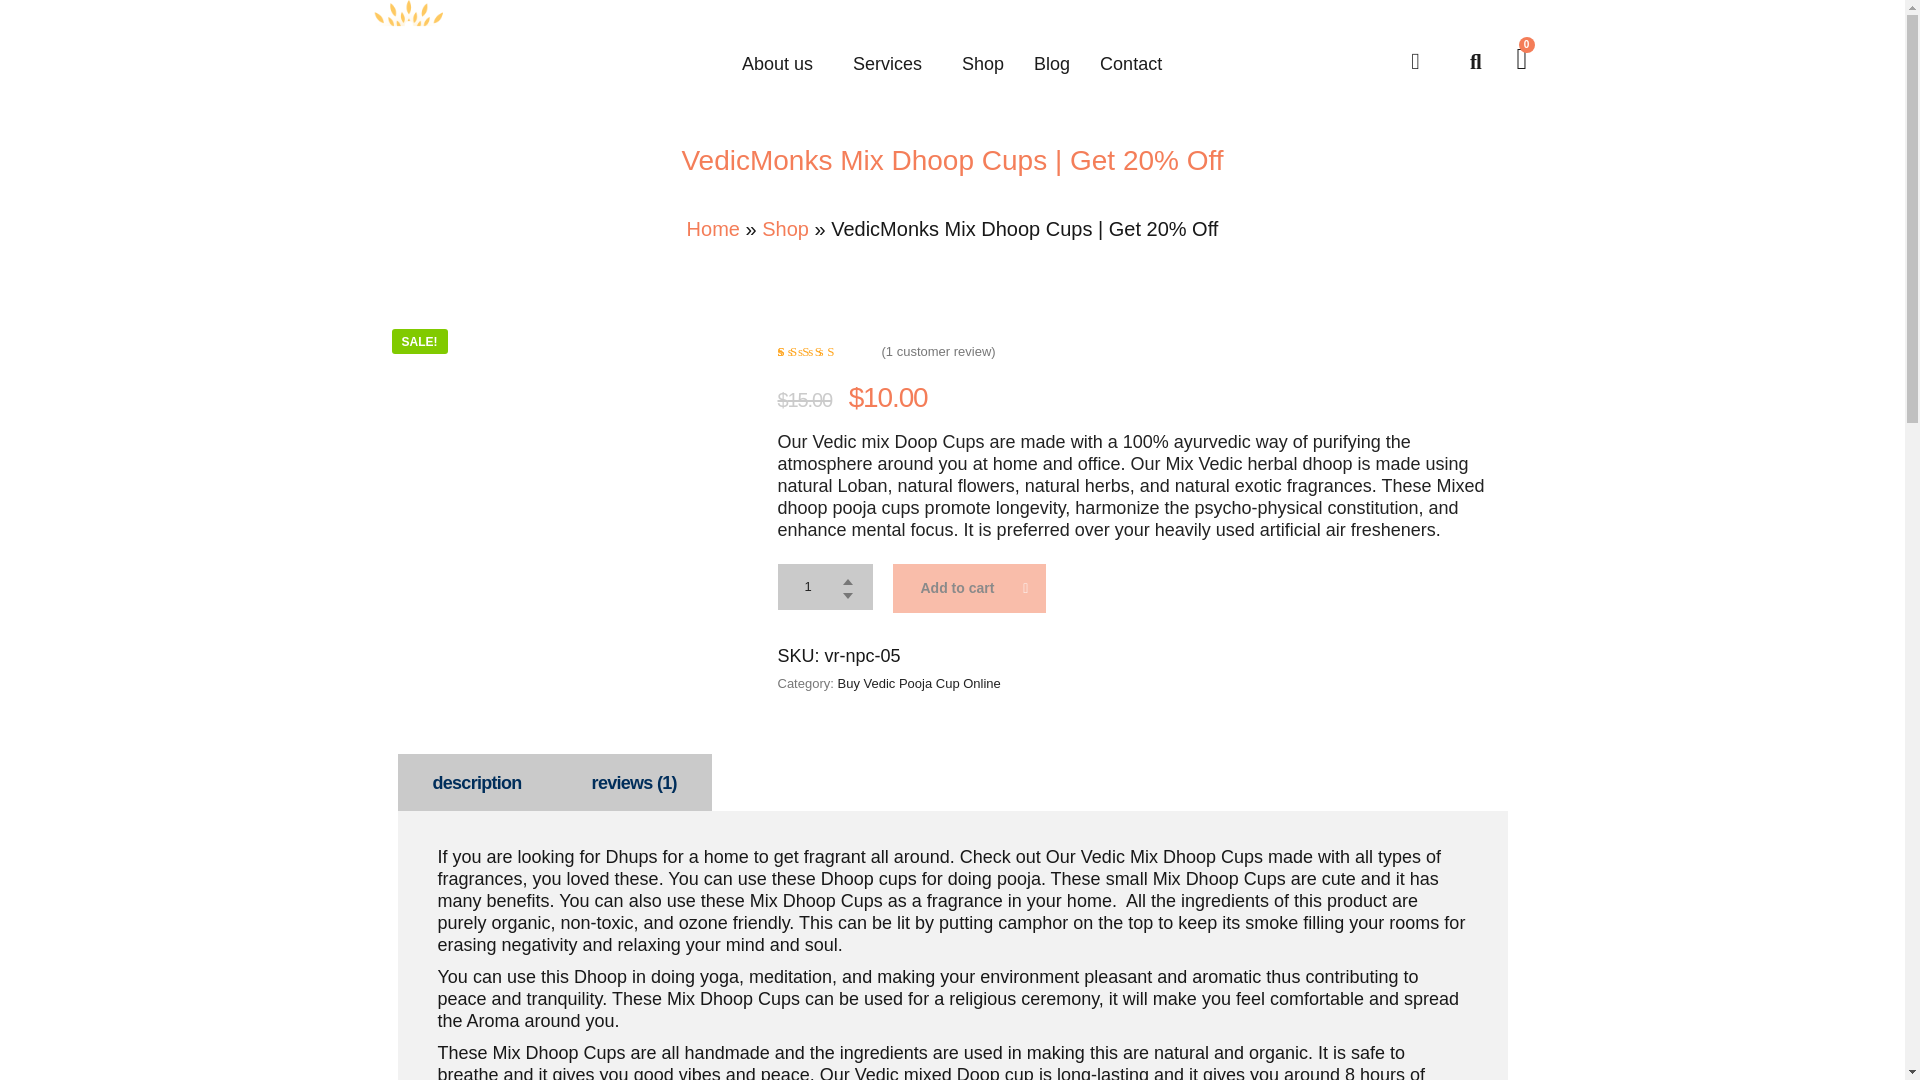 Image resolution: width=1920 pixels, height=1080 pixels. Describe the element at coordinates (1130, 63) in the screenshot. I see `Contact` at that location.